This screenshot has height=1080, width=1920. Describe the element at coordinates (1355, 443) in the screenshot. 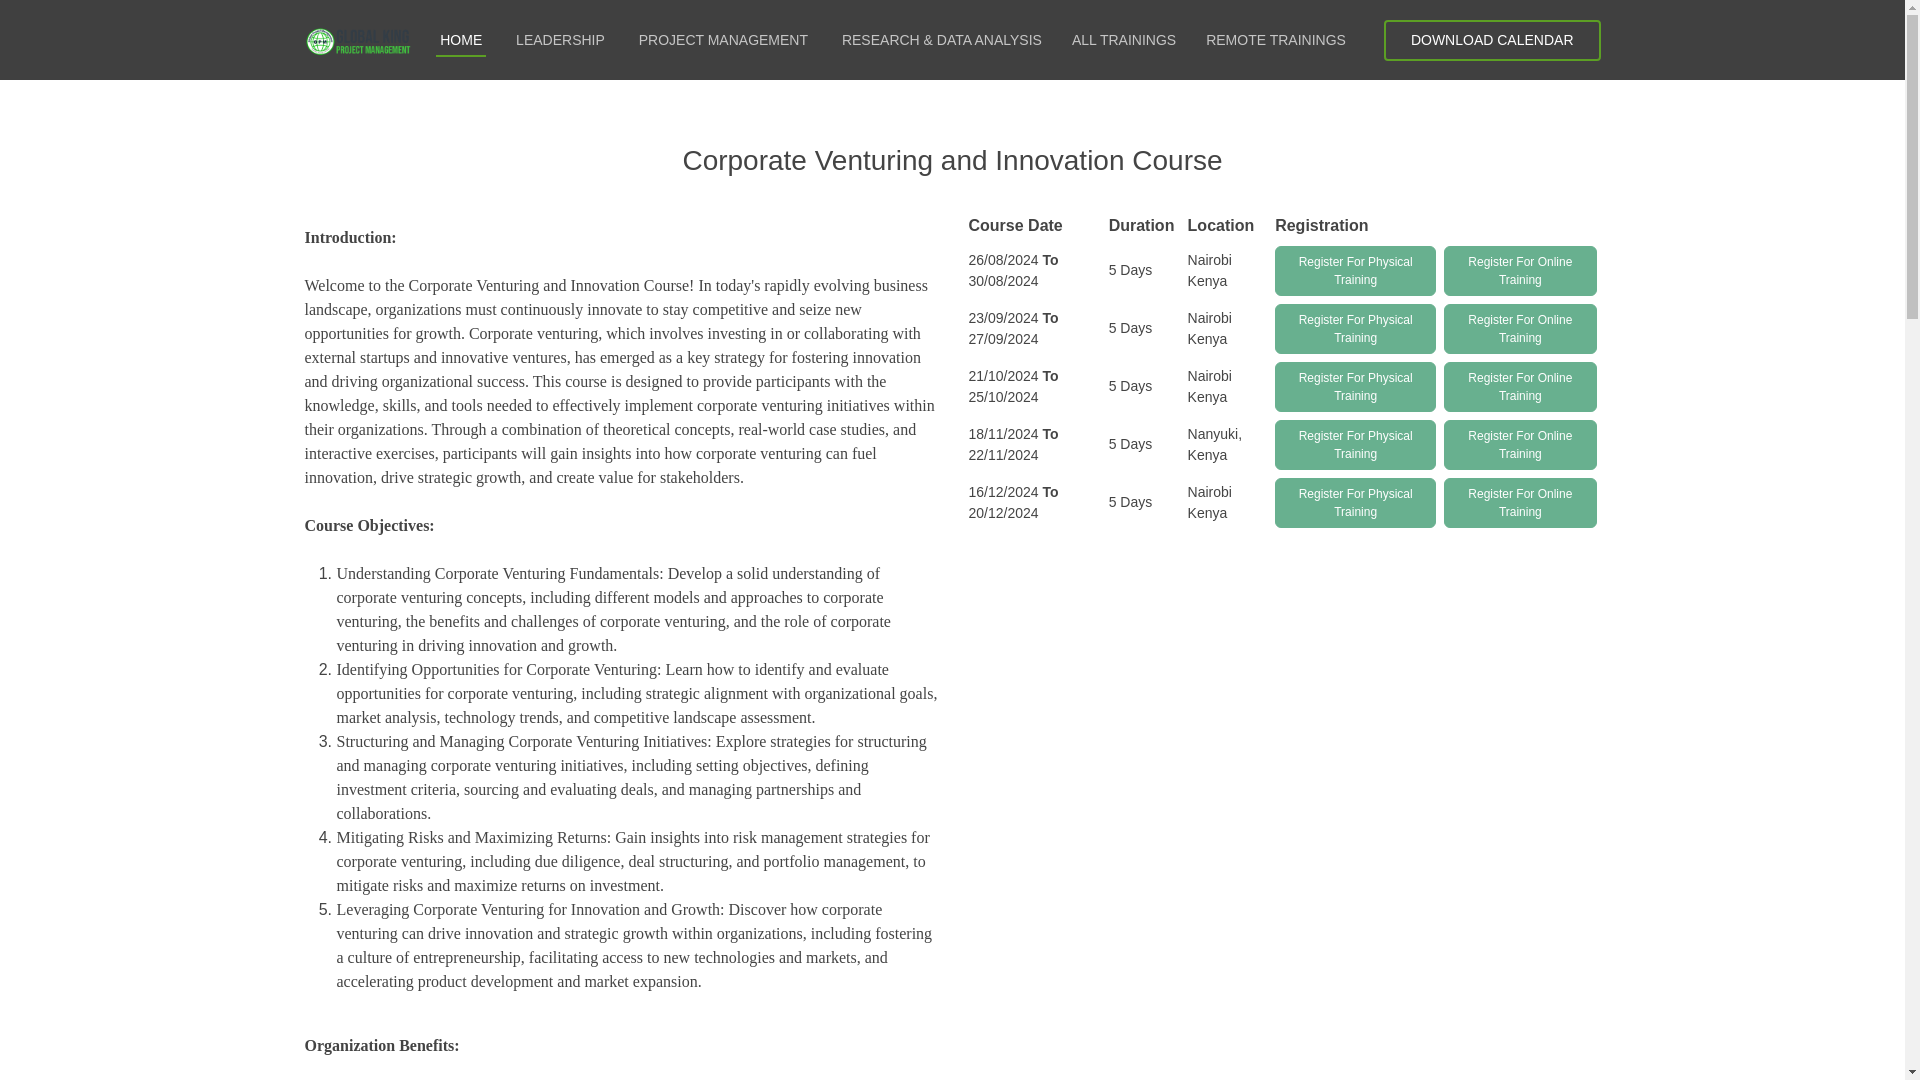

I see `Register For Physical Training` at that location.